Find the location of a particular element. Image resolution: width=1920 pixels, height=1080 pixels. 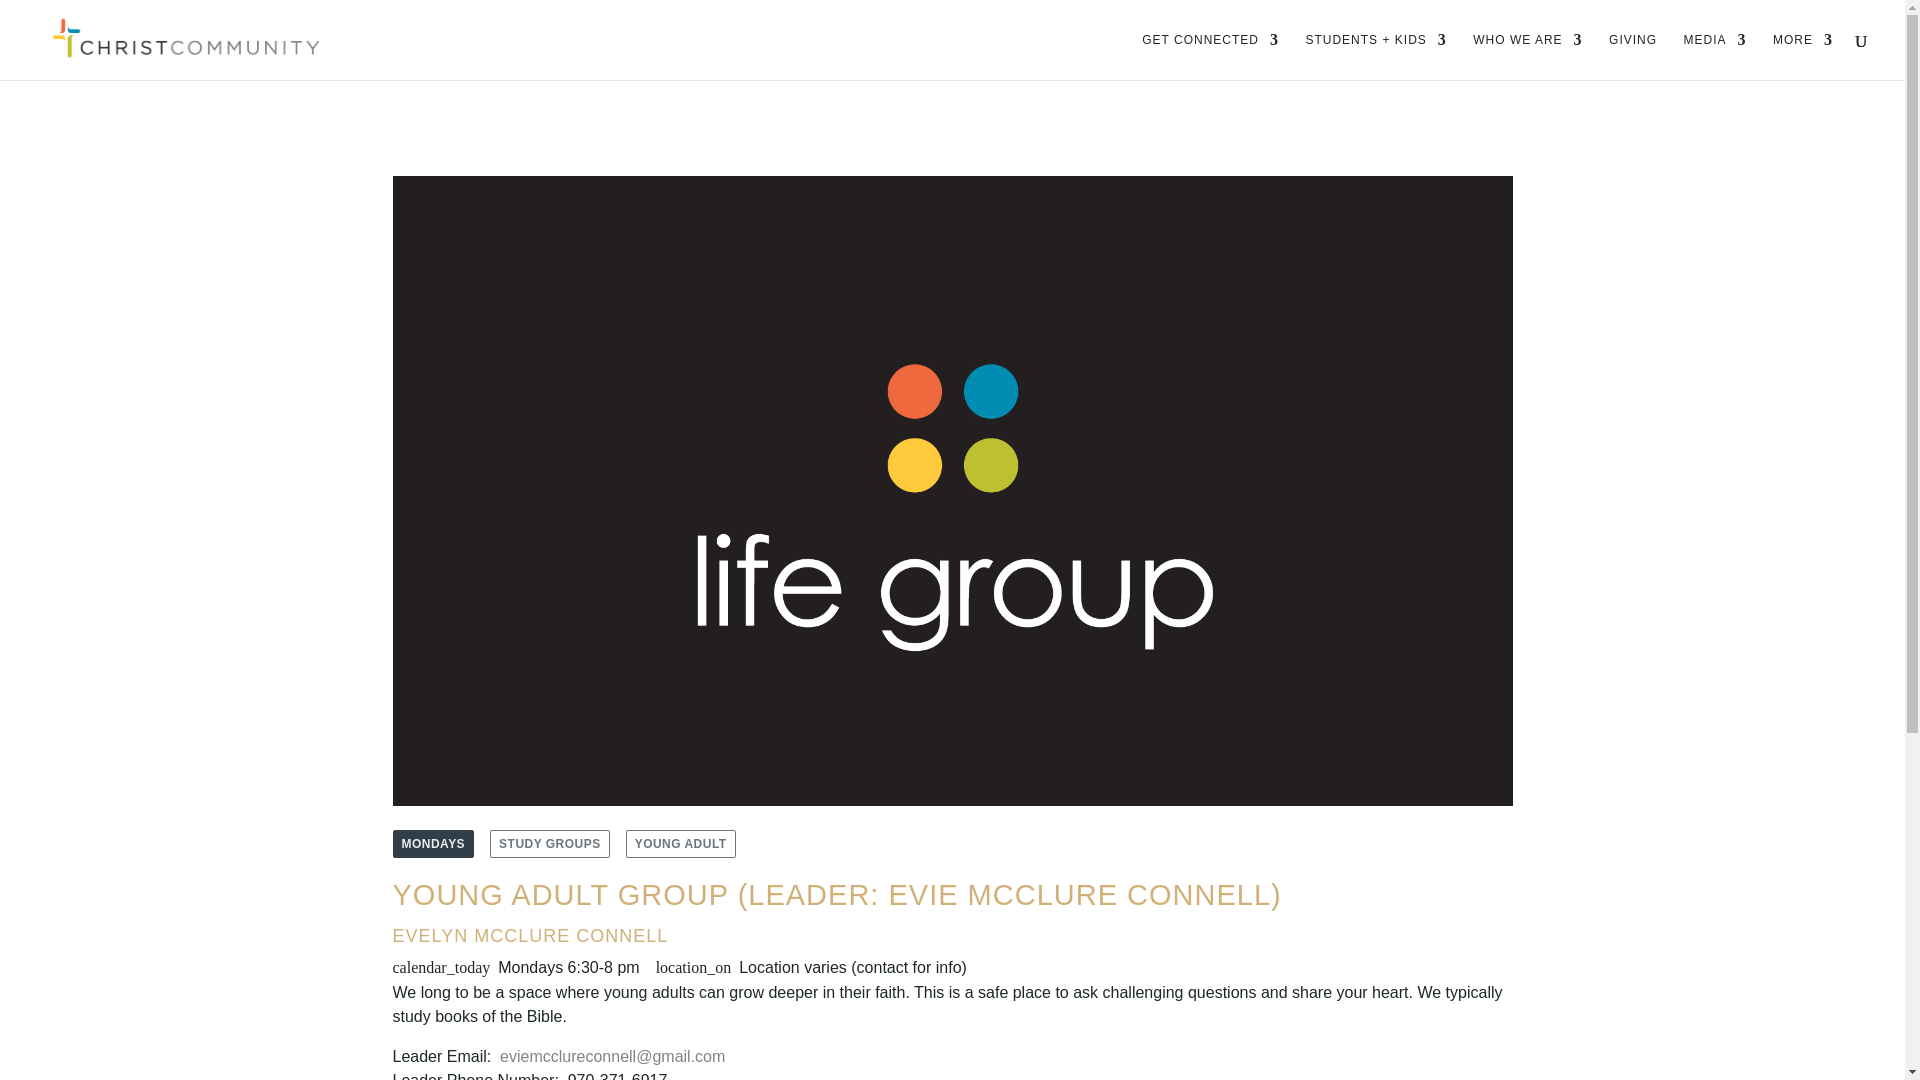

GIVING is located at coordinates (1632, 56).